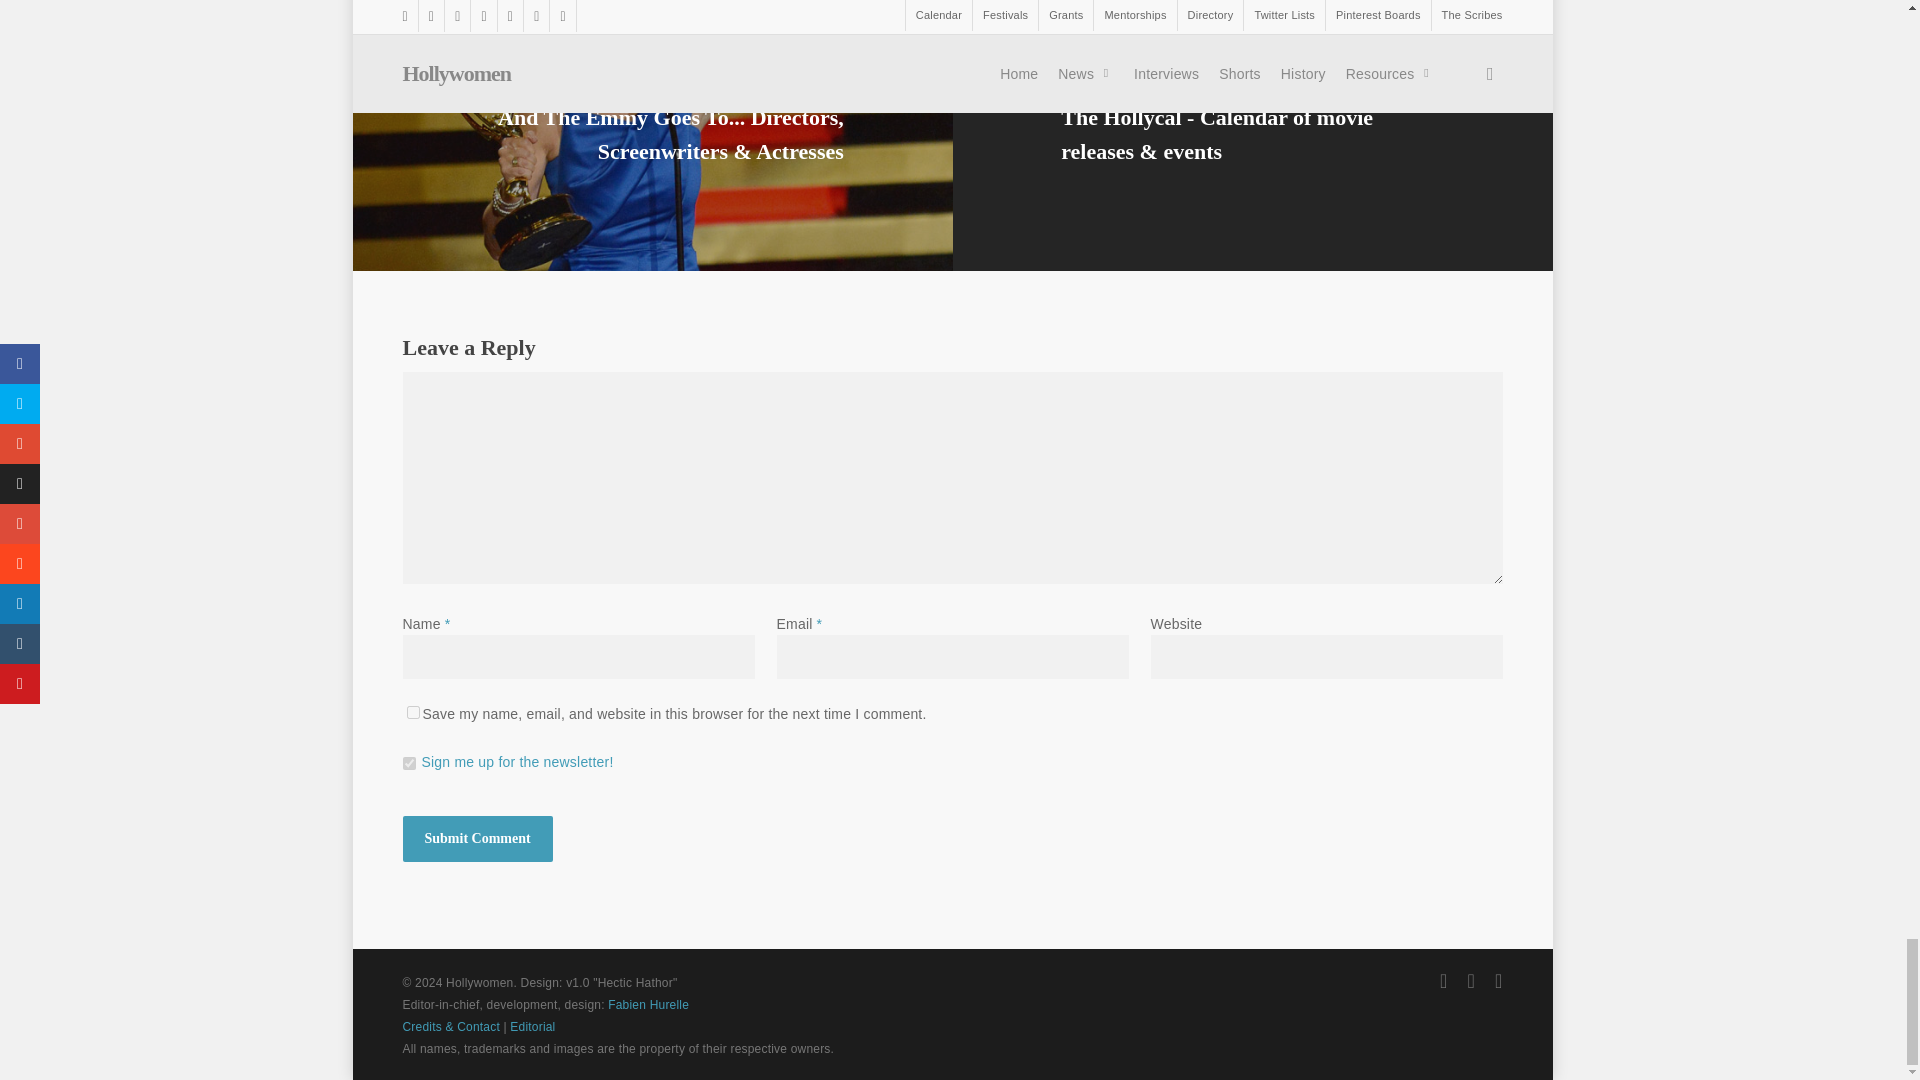 Image resolution: width=1920 pixels, height=1080 pixels. I want to click on Submit Comment, so click(476, 838).